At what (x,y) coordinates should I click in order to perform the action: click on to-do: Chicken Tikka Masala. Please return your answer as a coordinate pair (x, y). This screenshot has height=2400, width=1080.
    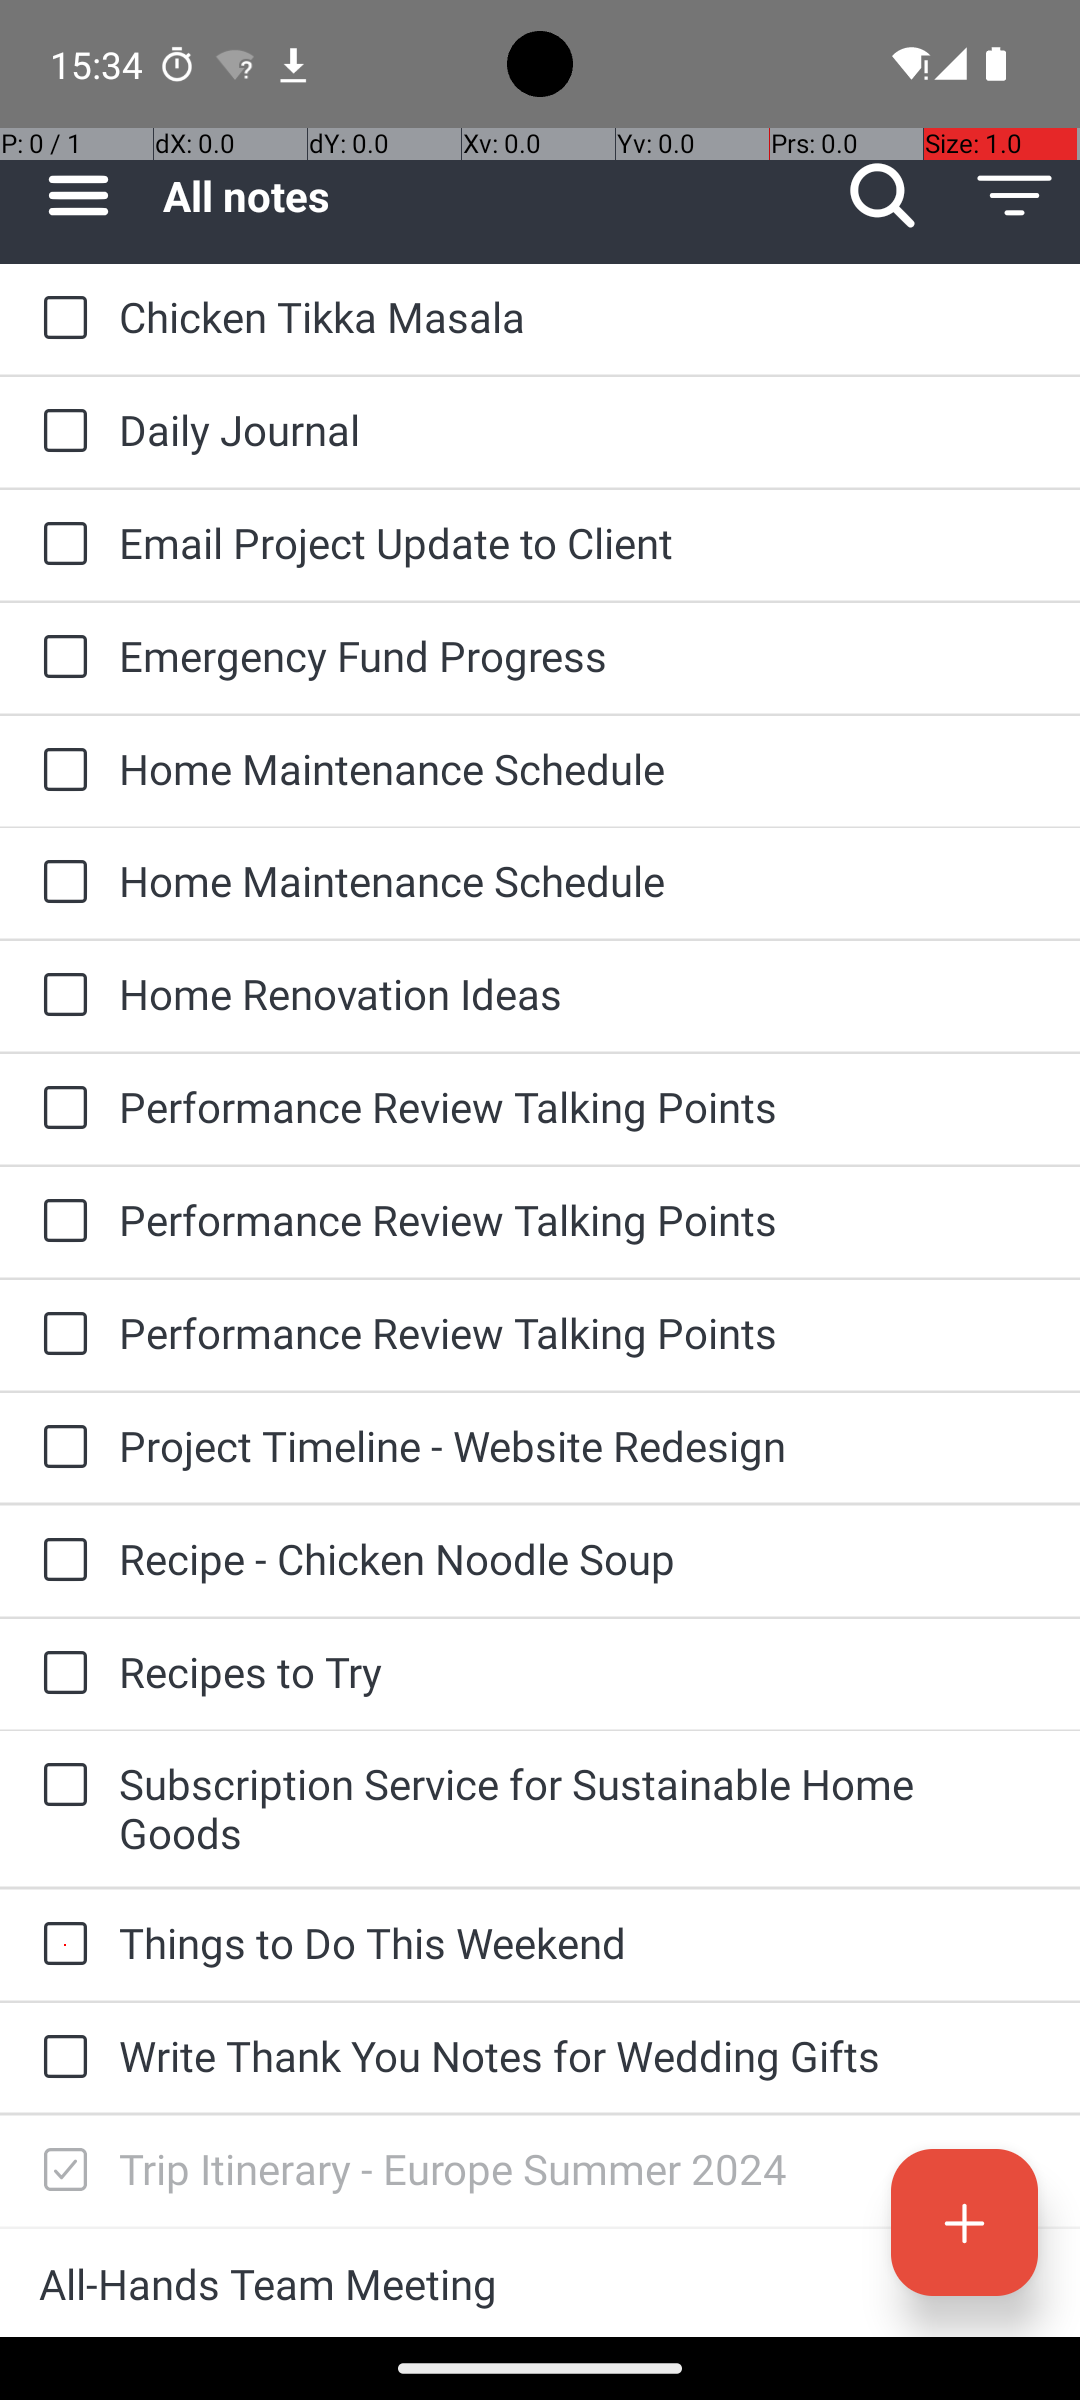
    Looking at the image, I should click on (60, 319).